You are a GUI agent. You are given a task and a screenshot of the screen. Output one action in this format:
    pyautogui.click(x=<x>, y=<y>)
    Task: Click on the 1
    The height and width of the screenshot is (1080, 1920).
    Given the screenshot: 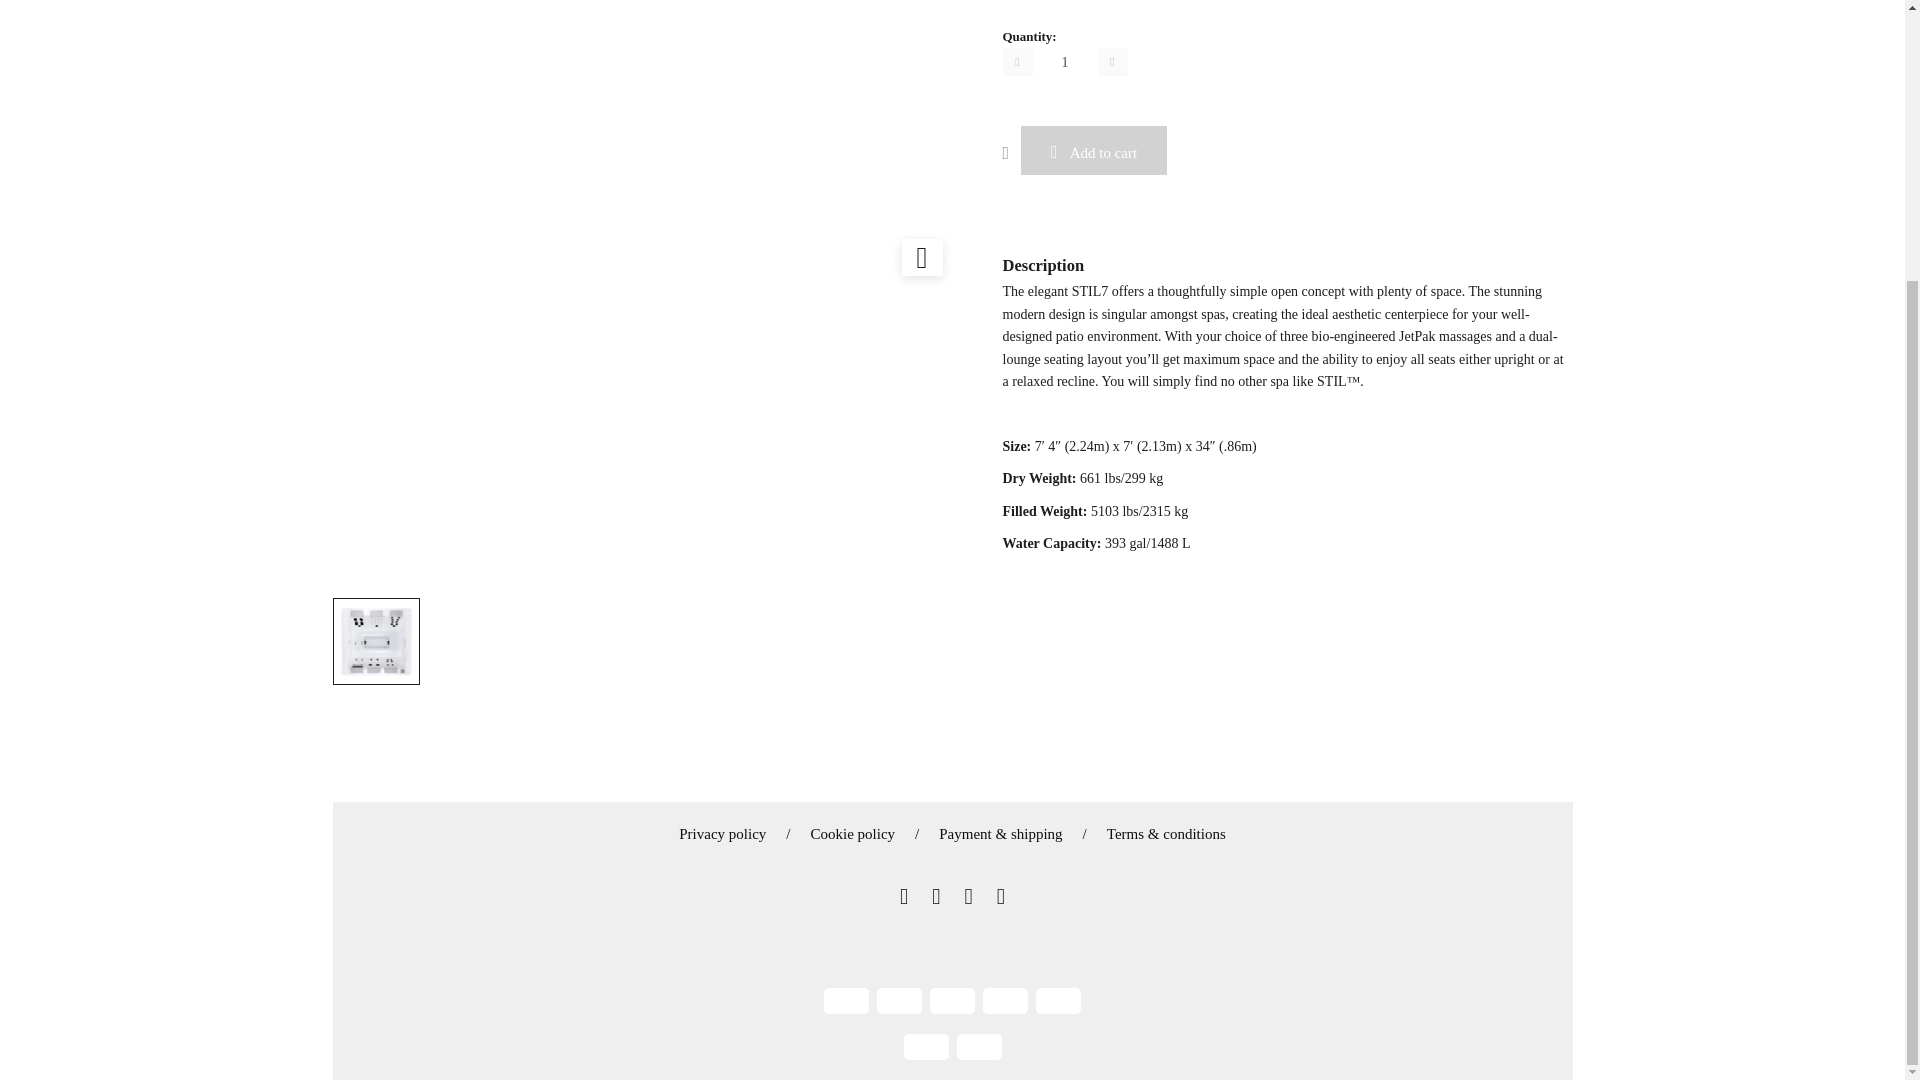 What is the action you would take?
    pyautogui.click(x=1064, y=61)
    